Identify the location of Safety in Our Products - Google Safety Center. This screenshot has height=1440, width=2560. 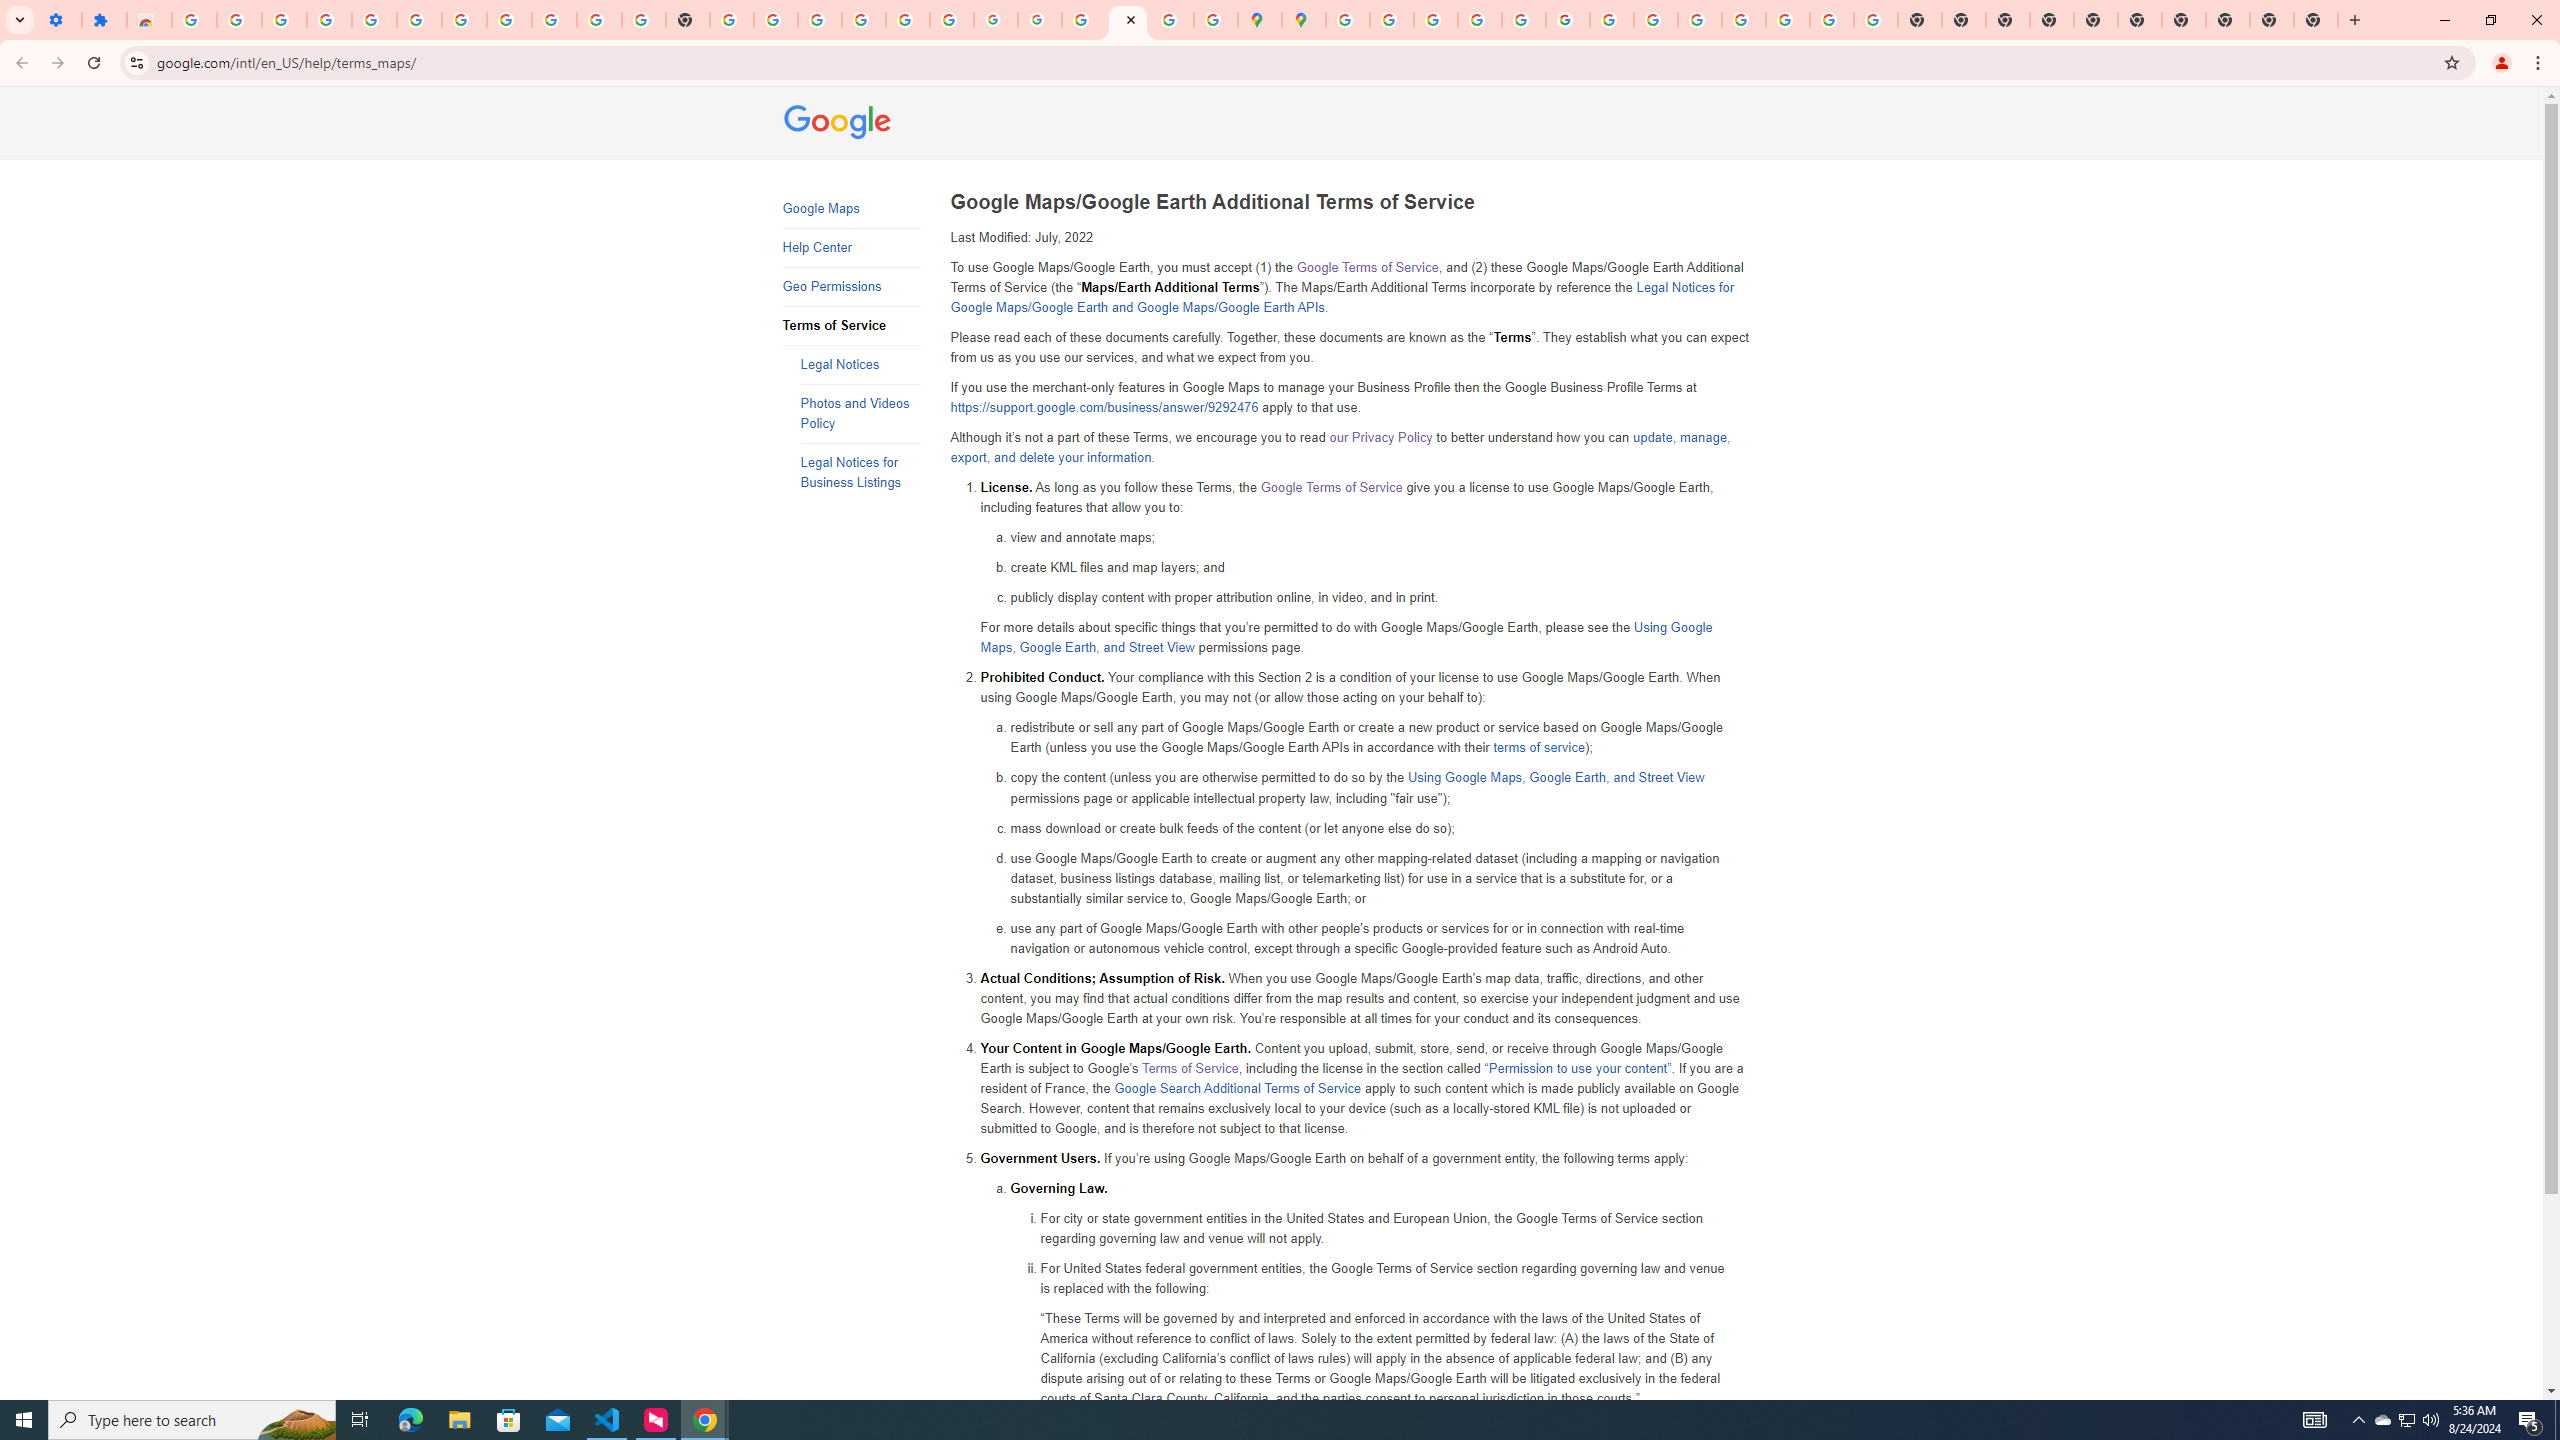
(1216, 20).